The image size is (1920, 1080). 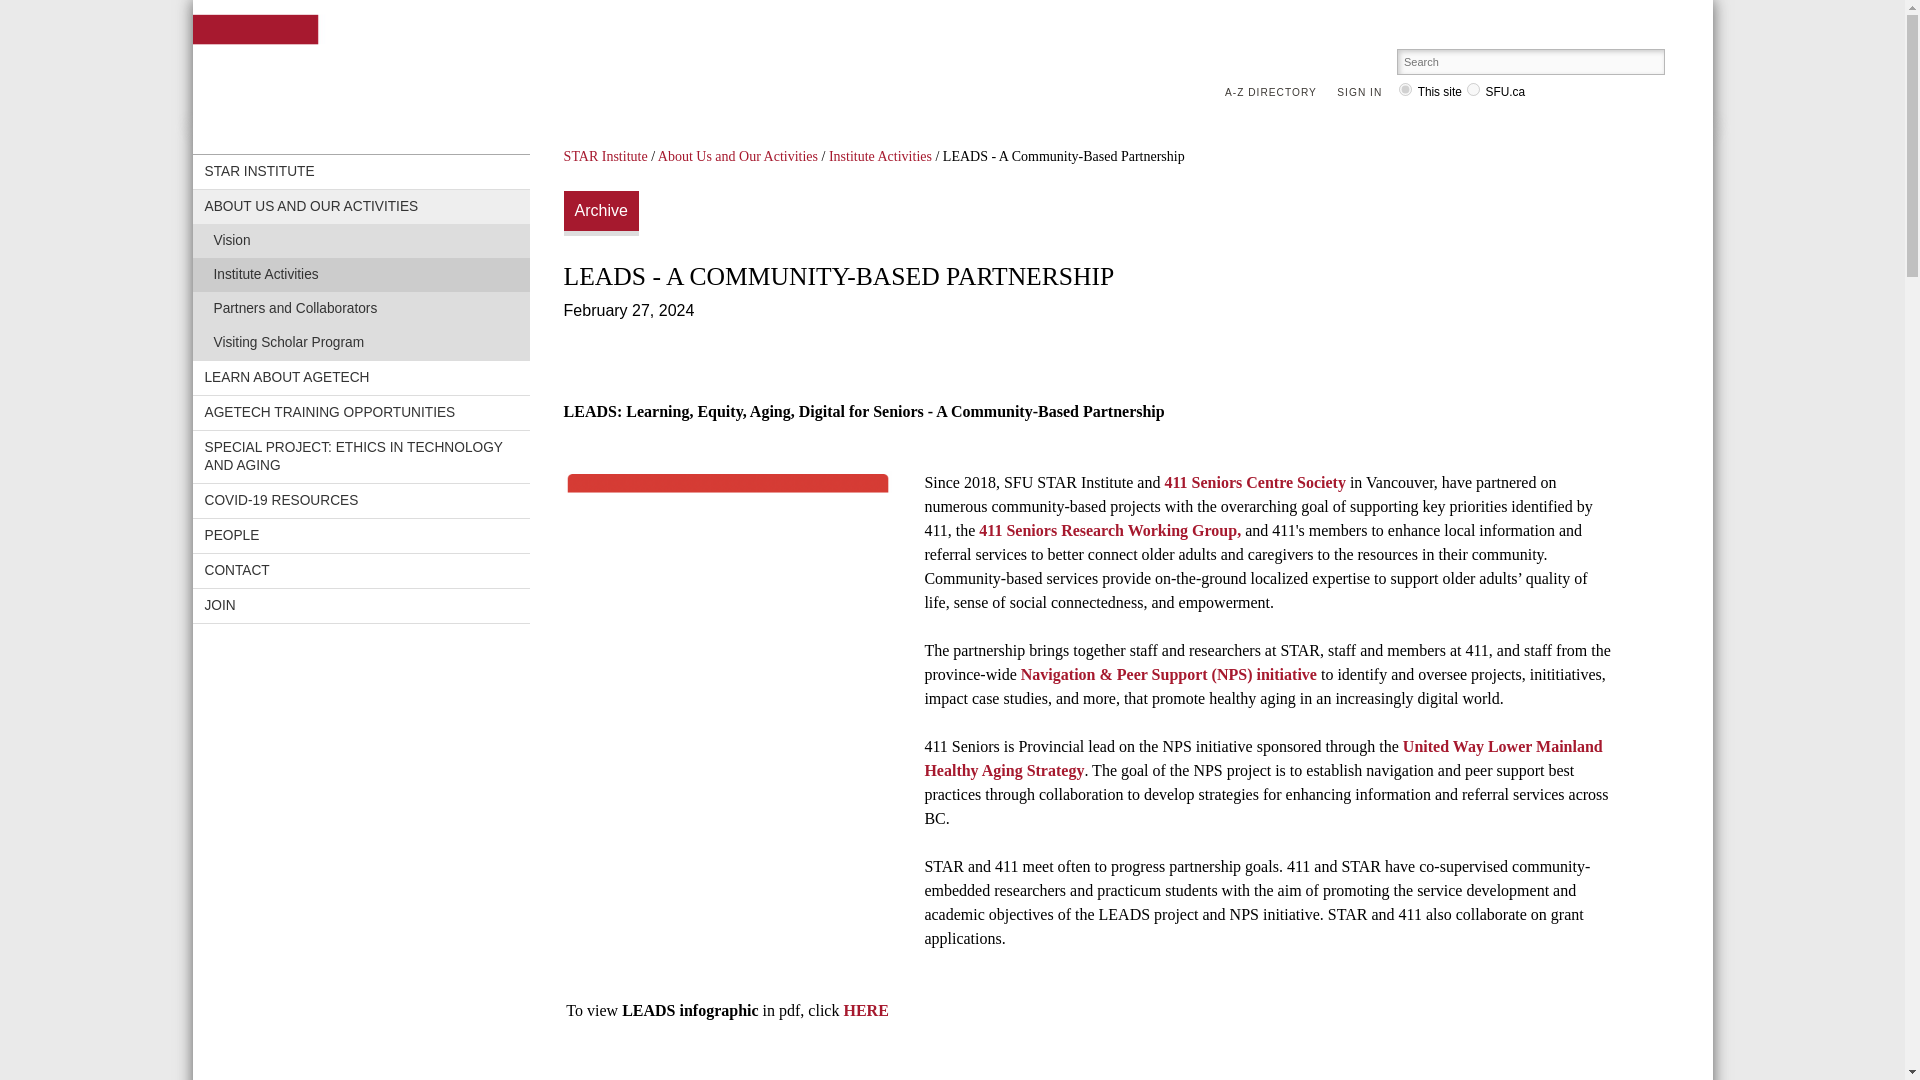 What do you see at coordinates (1364, 93) in the screenshot?
I see `SIGN IN` at bounding box center [1364, 93].